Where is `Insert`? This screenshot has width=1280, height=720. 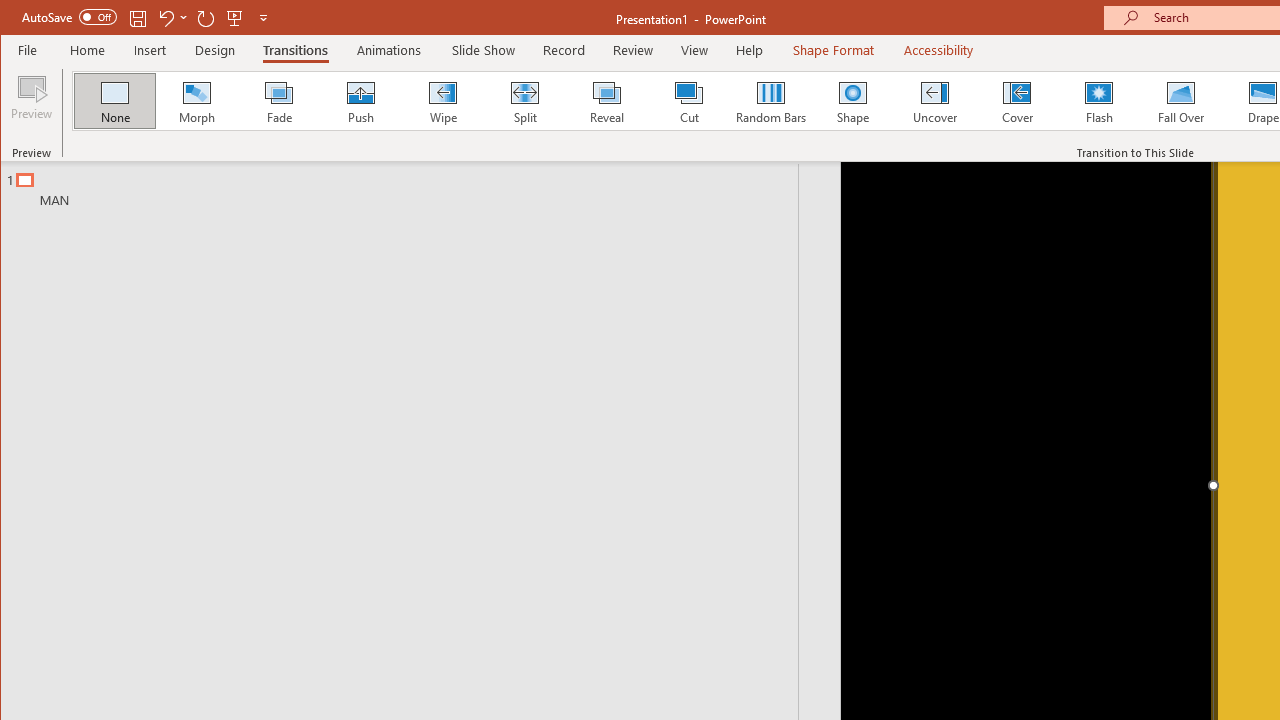 Insert is located at coordinates (150, 50).